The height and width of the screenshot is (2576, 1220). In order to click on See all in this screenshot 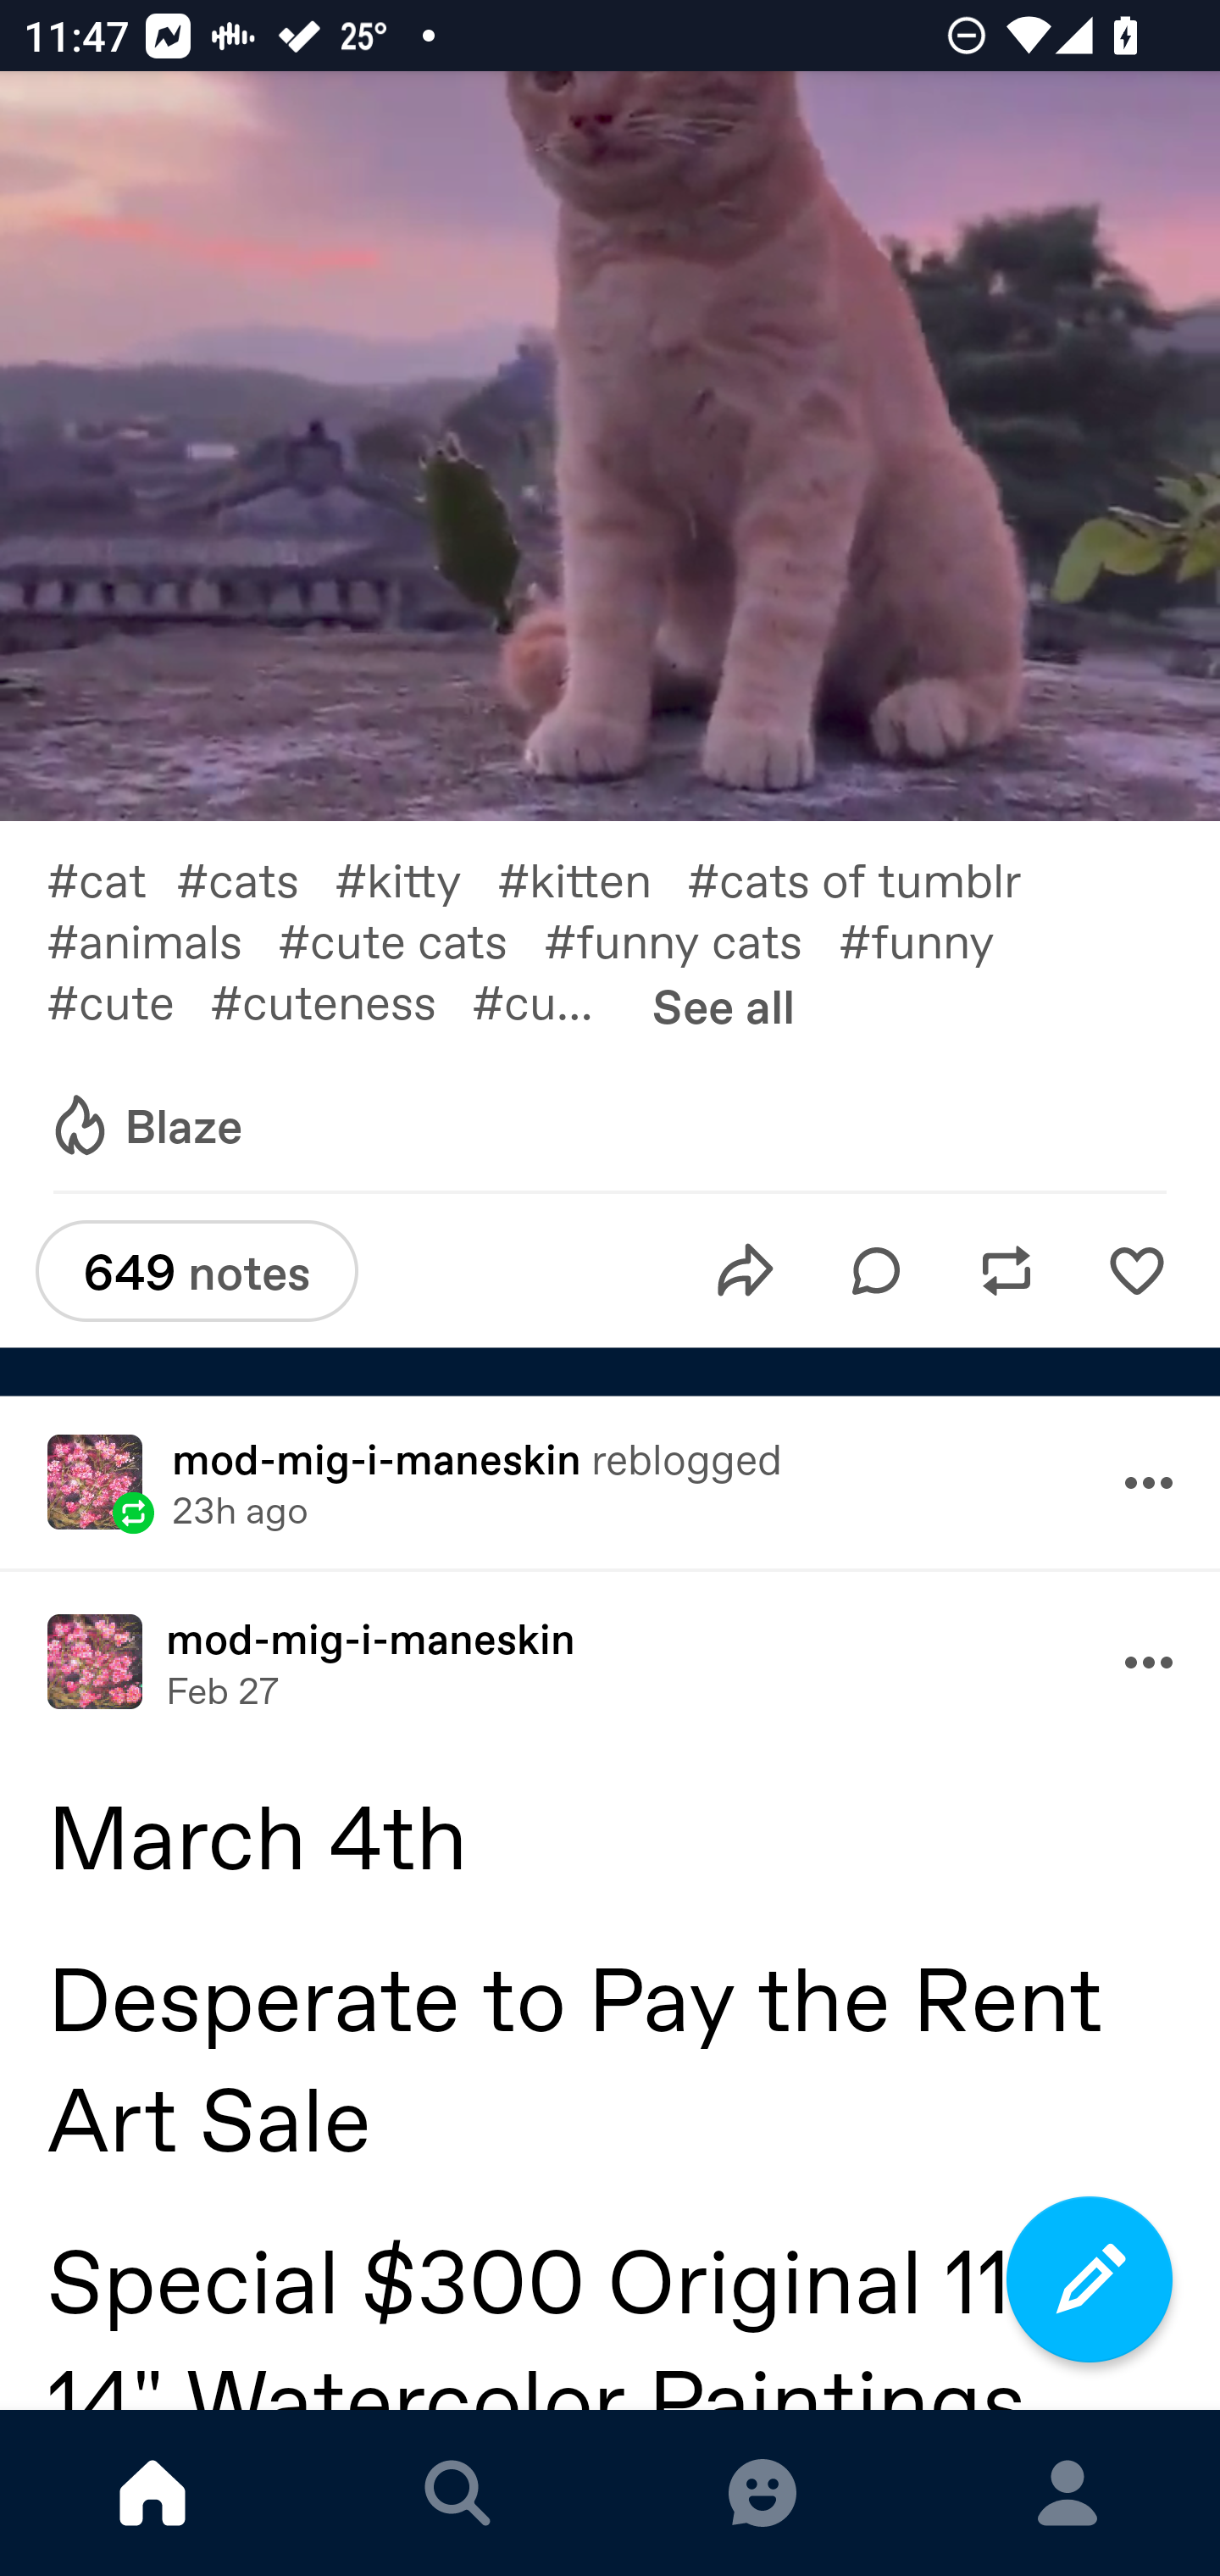, I will do `click(724, 1006)`.